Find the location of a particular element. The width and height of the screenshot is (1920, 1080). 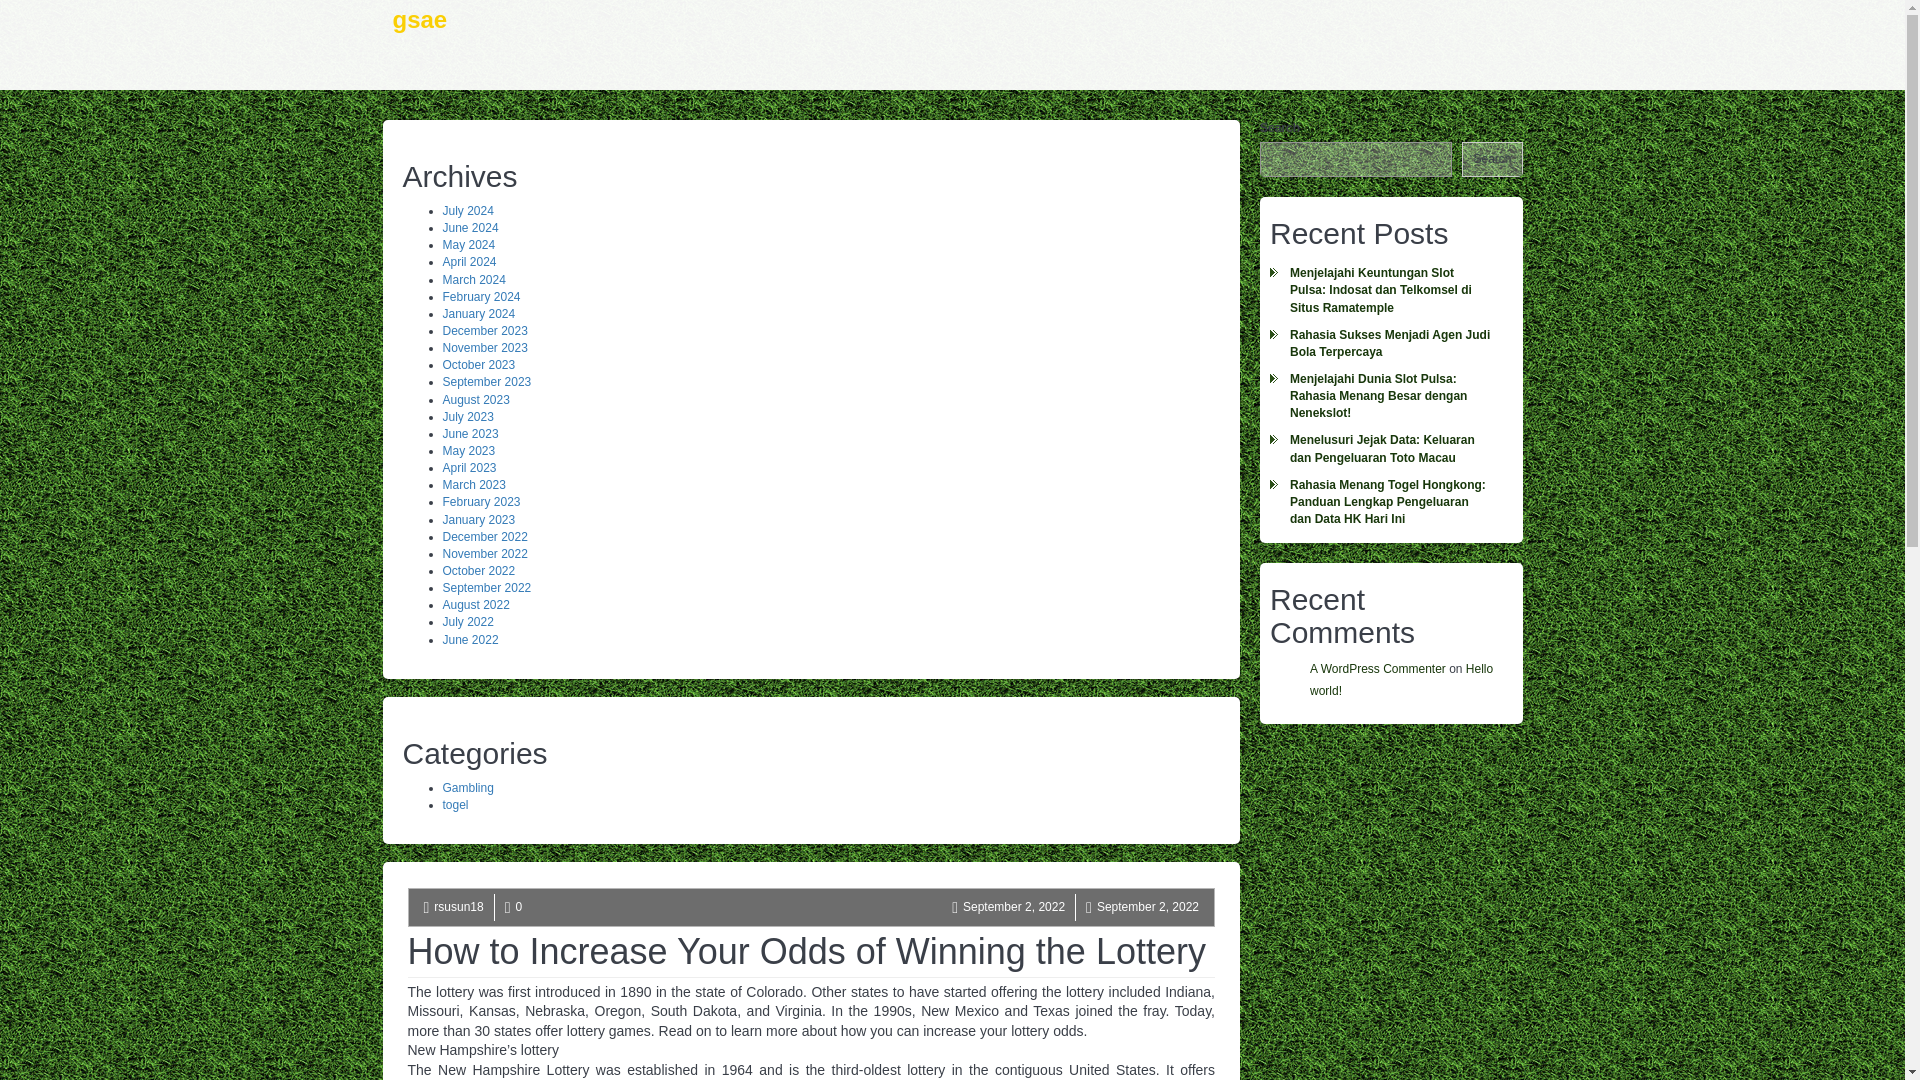

rsusun18 is located at coordinates (458, 906).